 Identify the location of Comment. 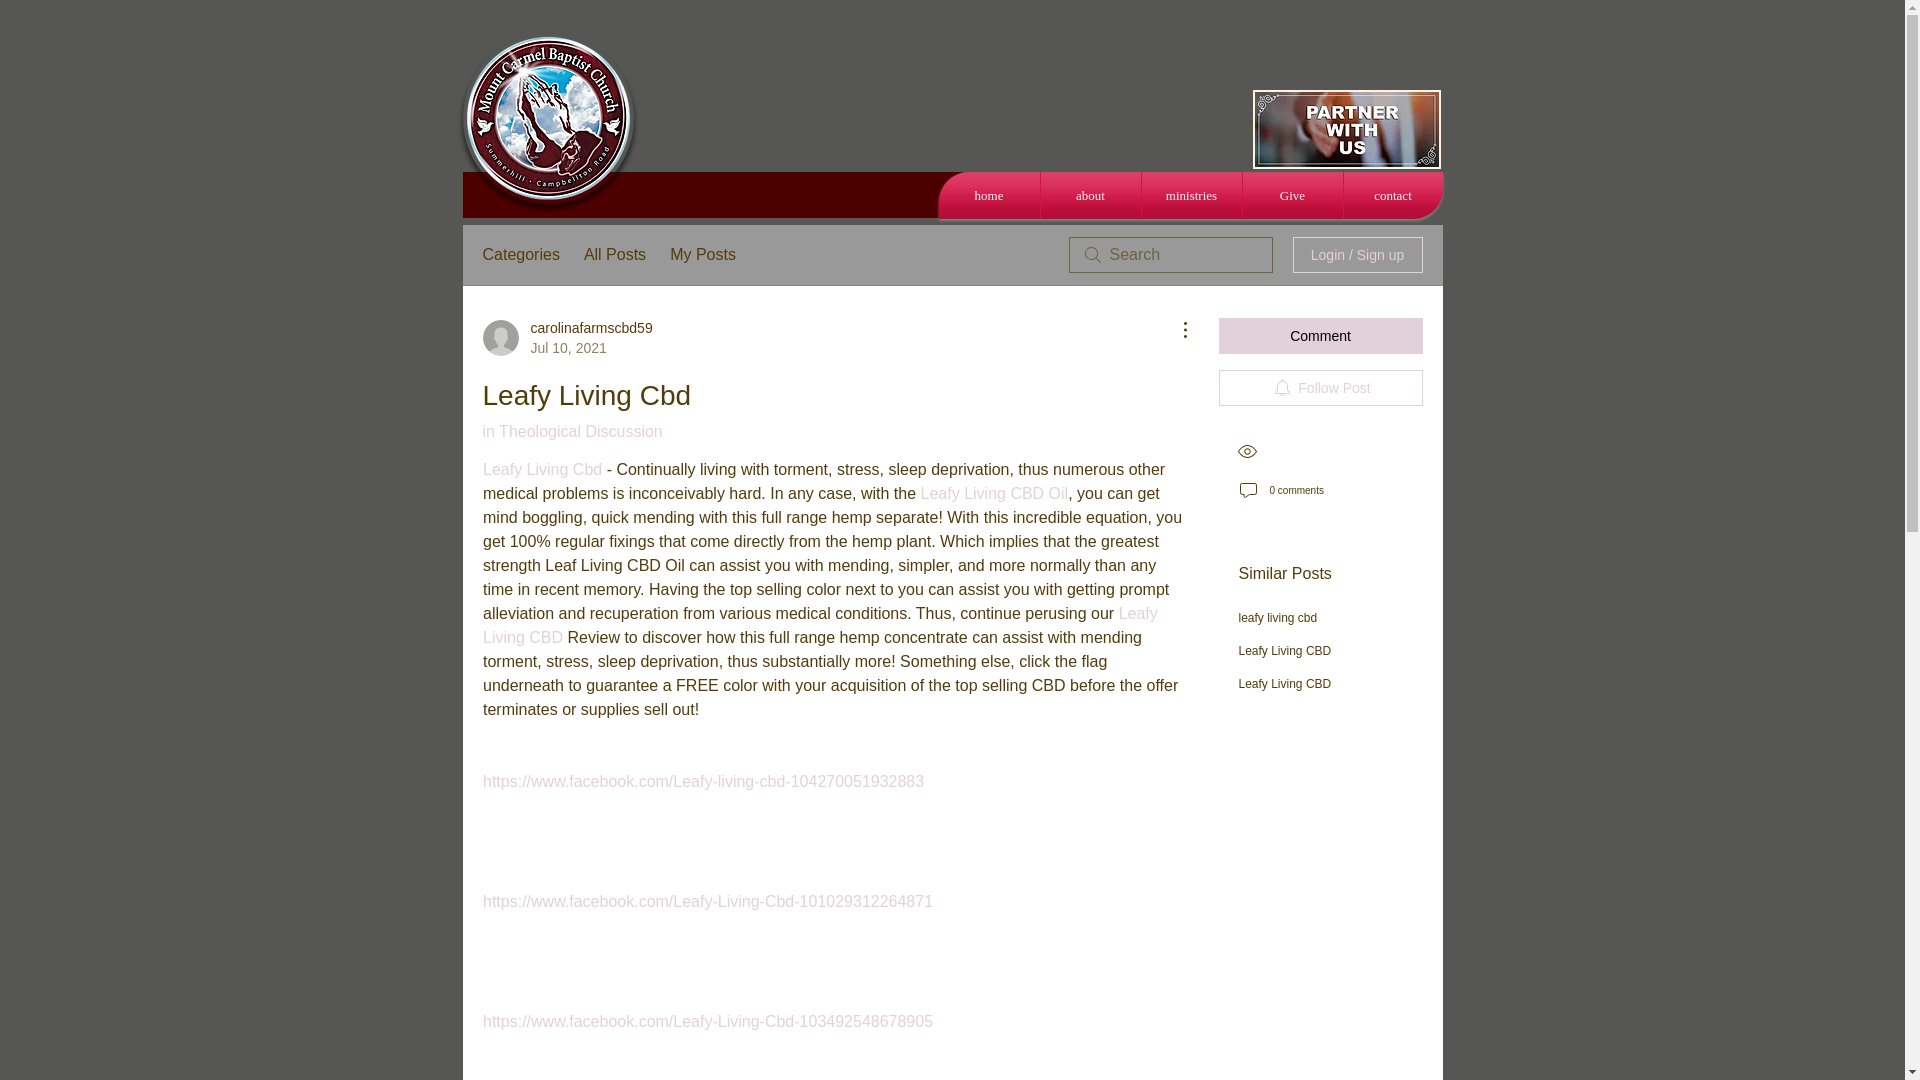
(1320, 336).